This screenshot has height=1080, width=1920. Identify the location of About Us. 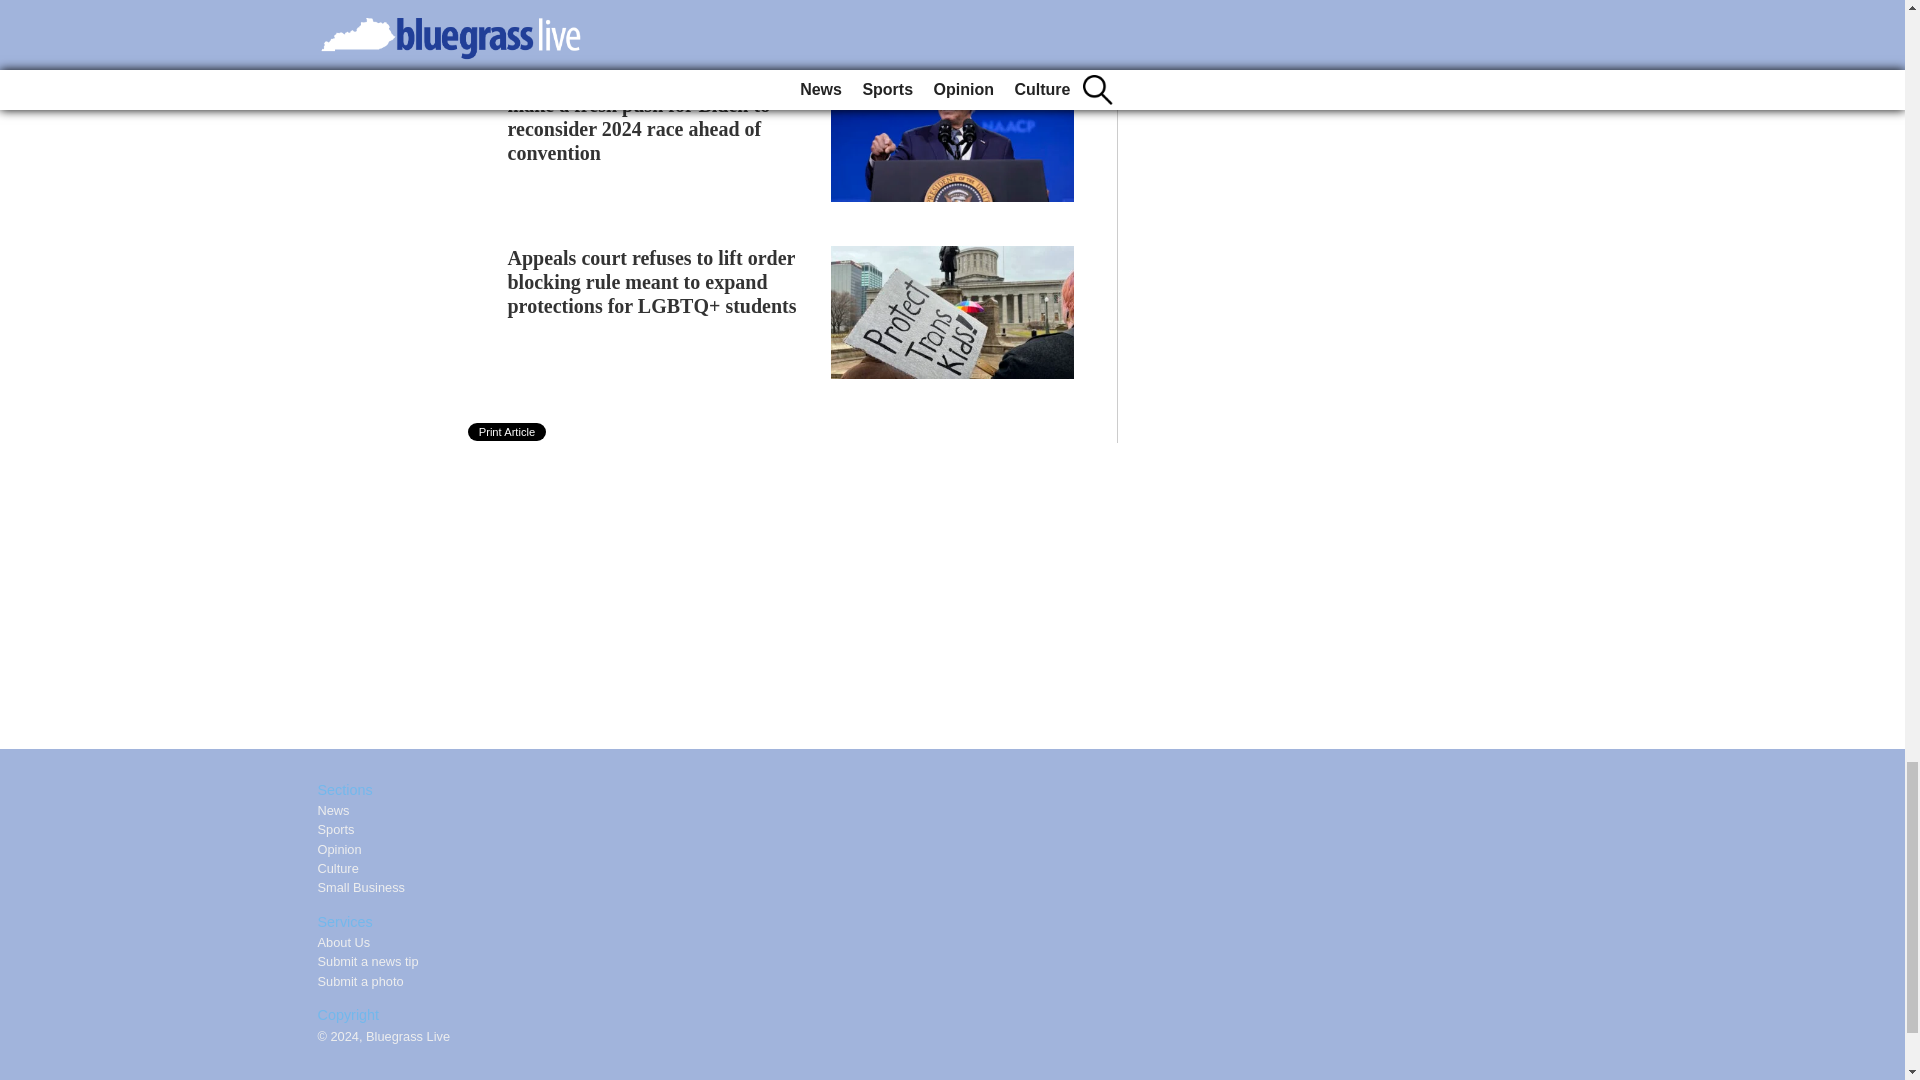
(344, 942).